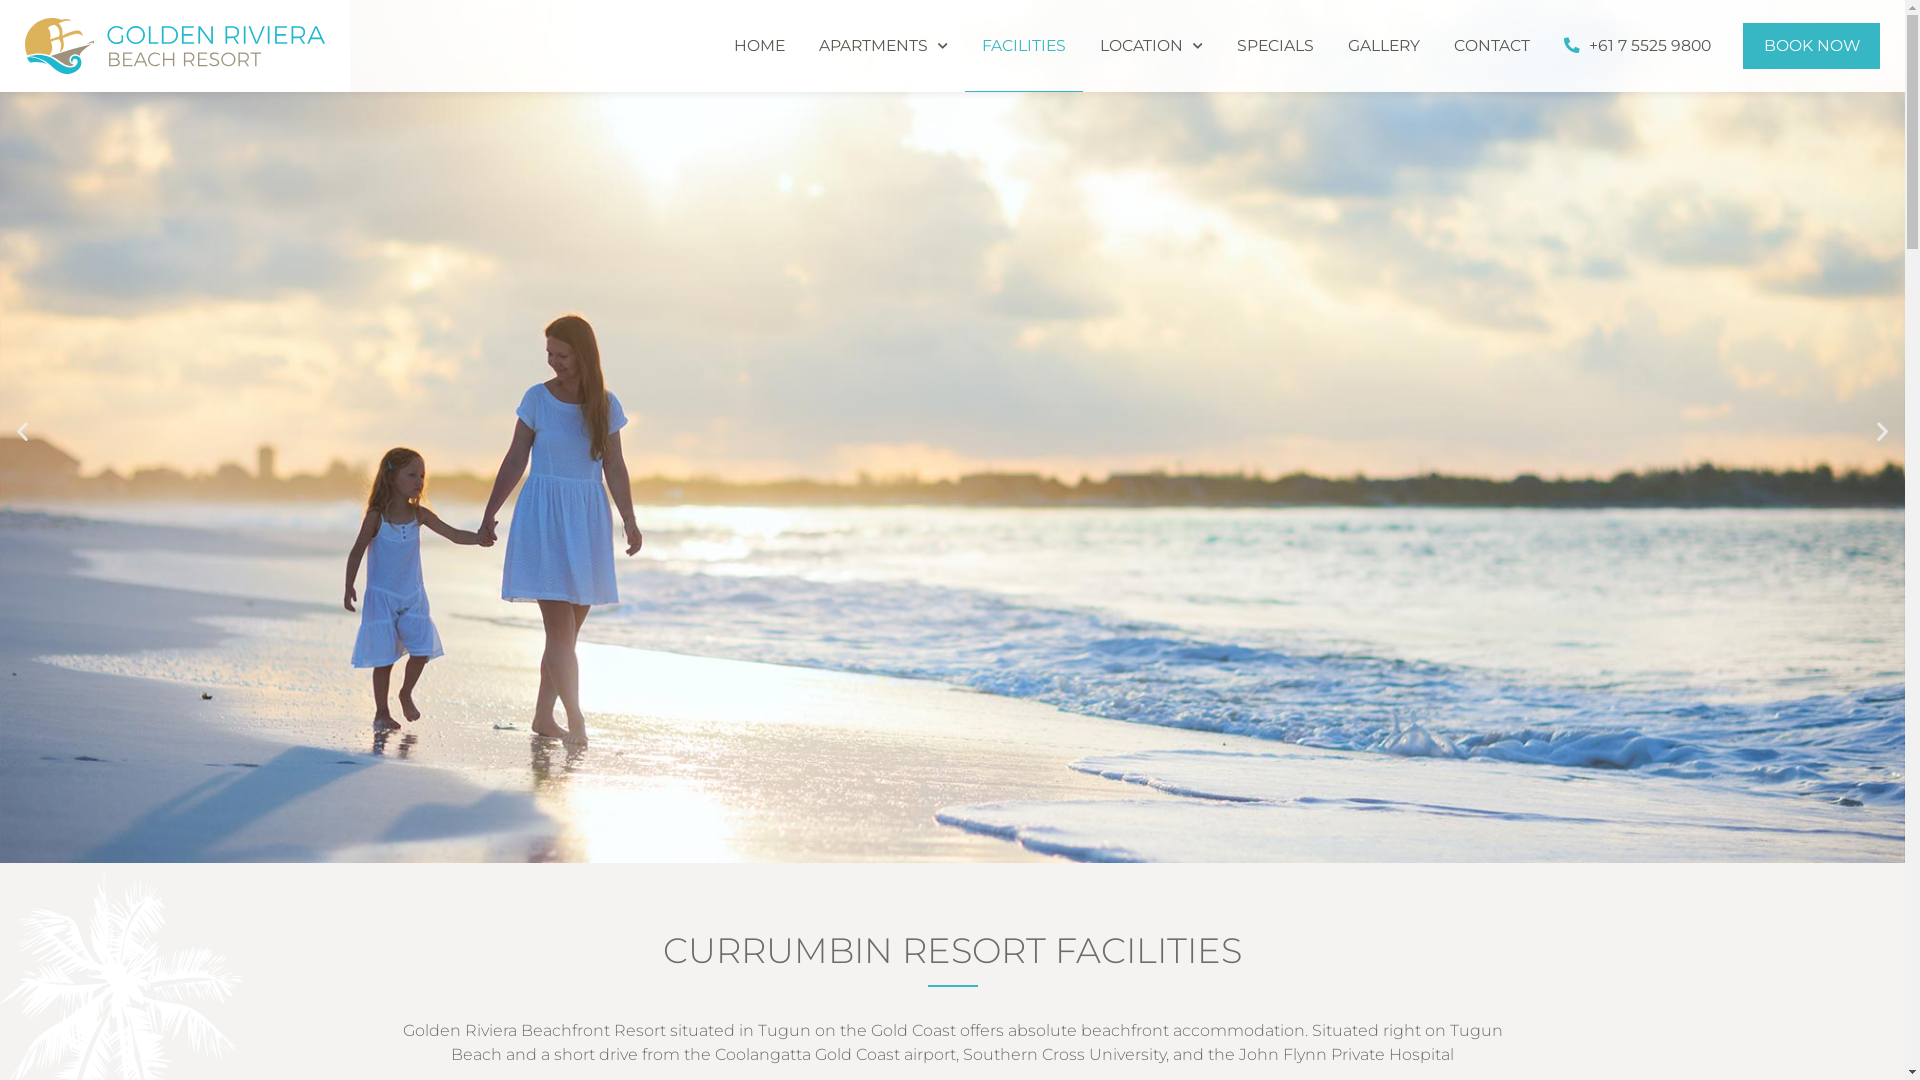 This screenshot has width=1920, height=1080. What do you see at coordinates (1492, 46) in the screenshot?
I see `CONTACT` at bounding box center [1492, 46].